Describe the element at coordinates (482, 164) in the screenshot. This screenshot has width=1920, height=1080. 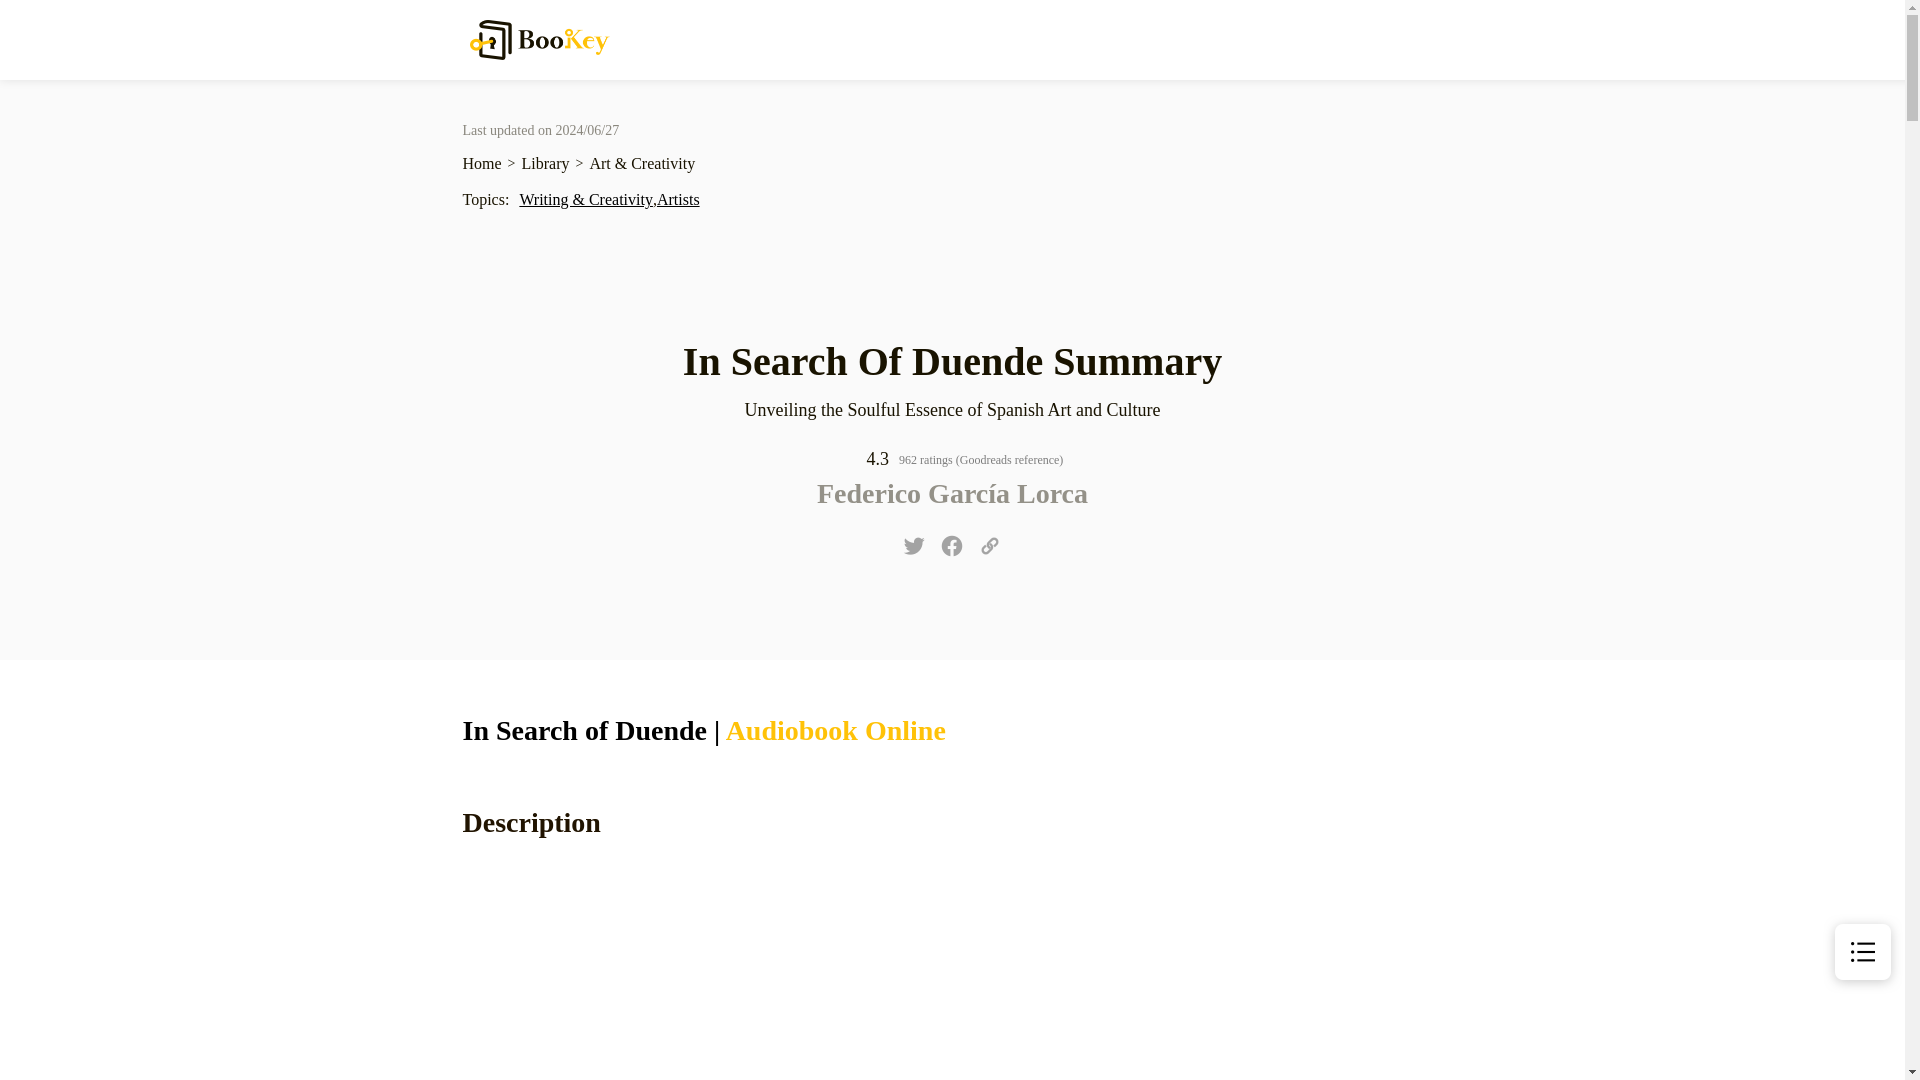
I see `Home` at that location.